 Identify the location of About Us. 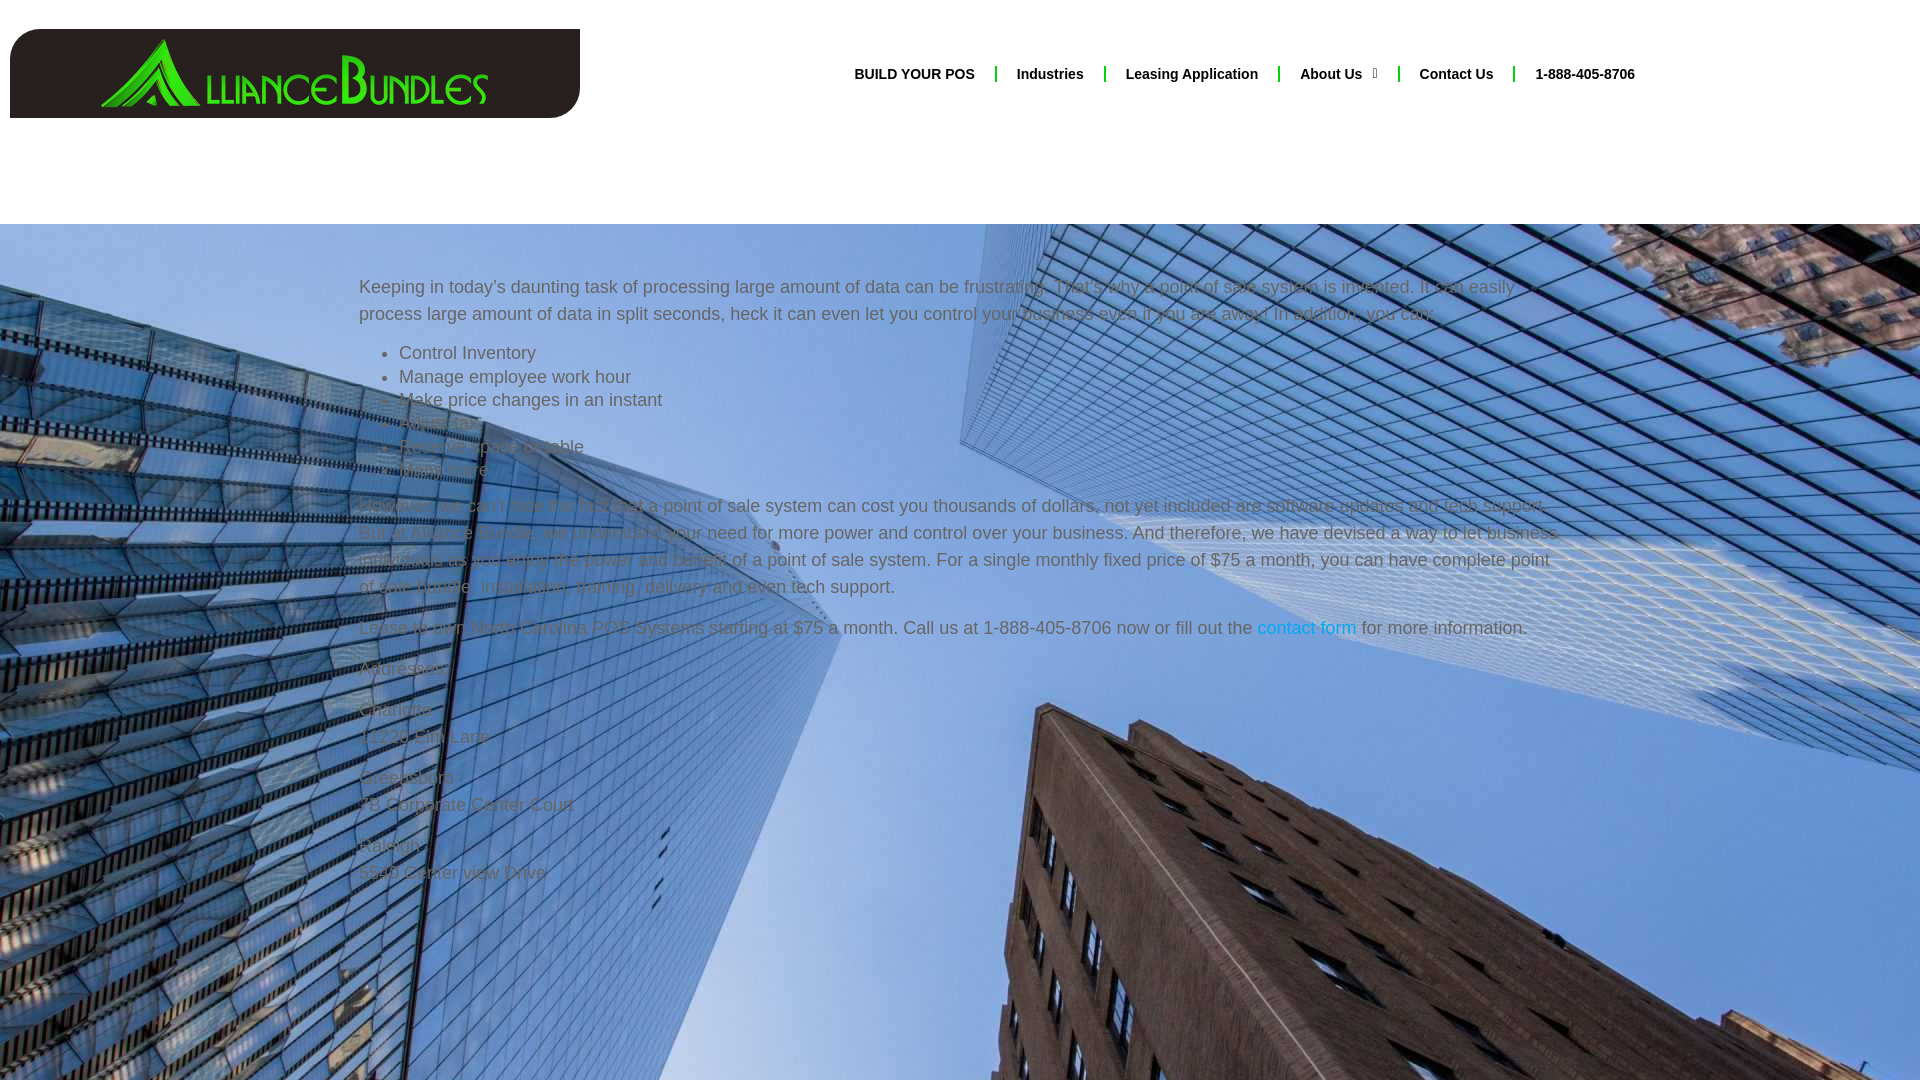
(1338, 74).